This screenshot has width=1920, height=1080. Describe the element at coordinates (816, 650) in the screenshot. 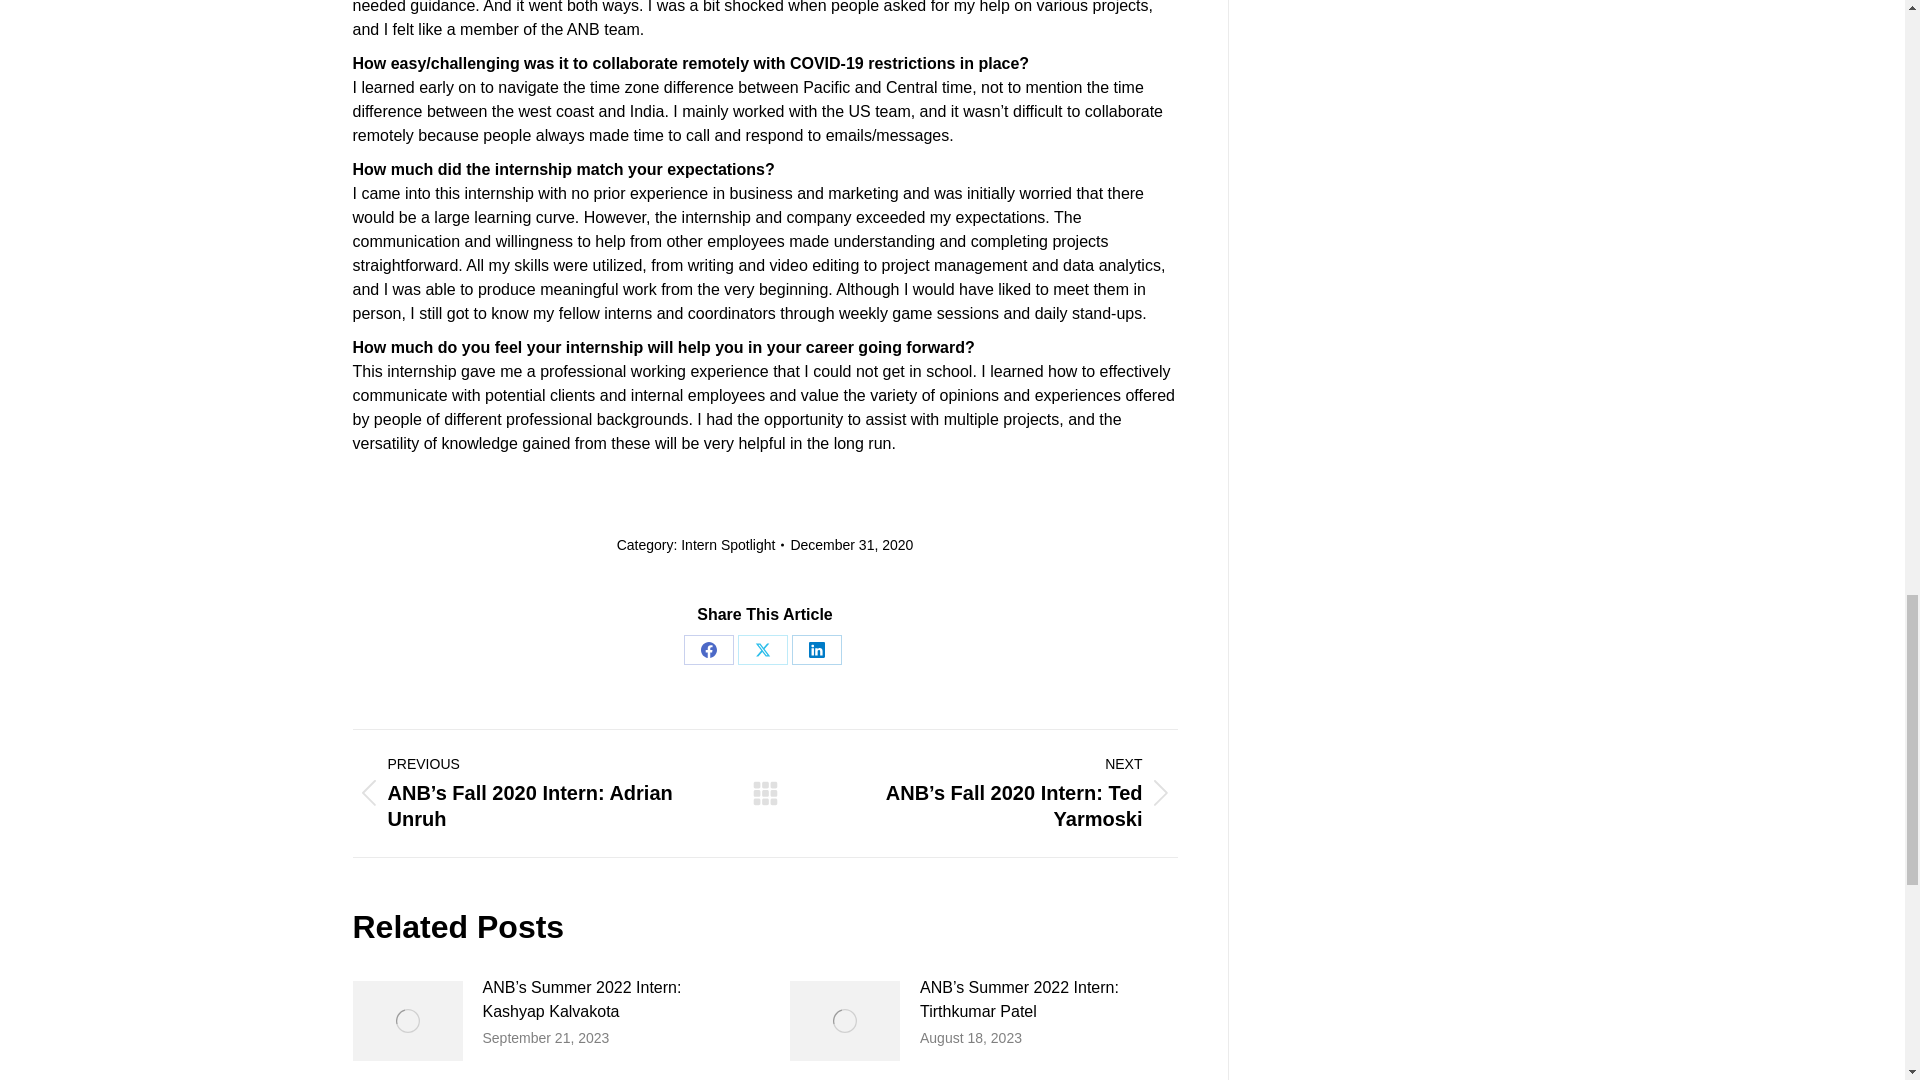

I see `LinkedIn` at that location.